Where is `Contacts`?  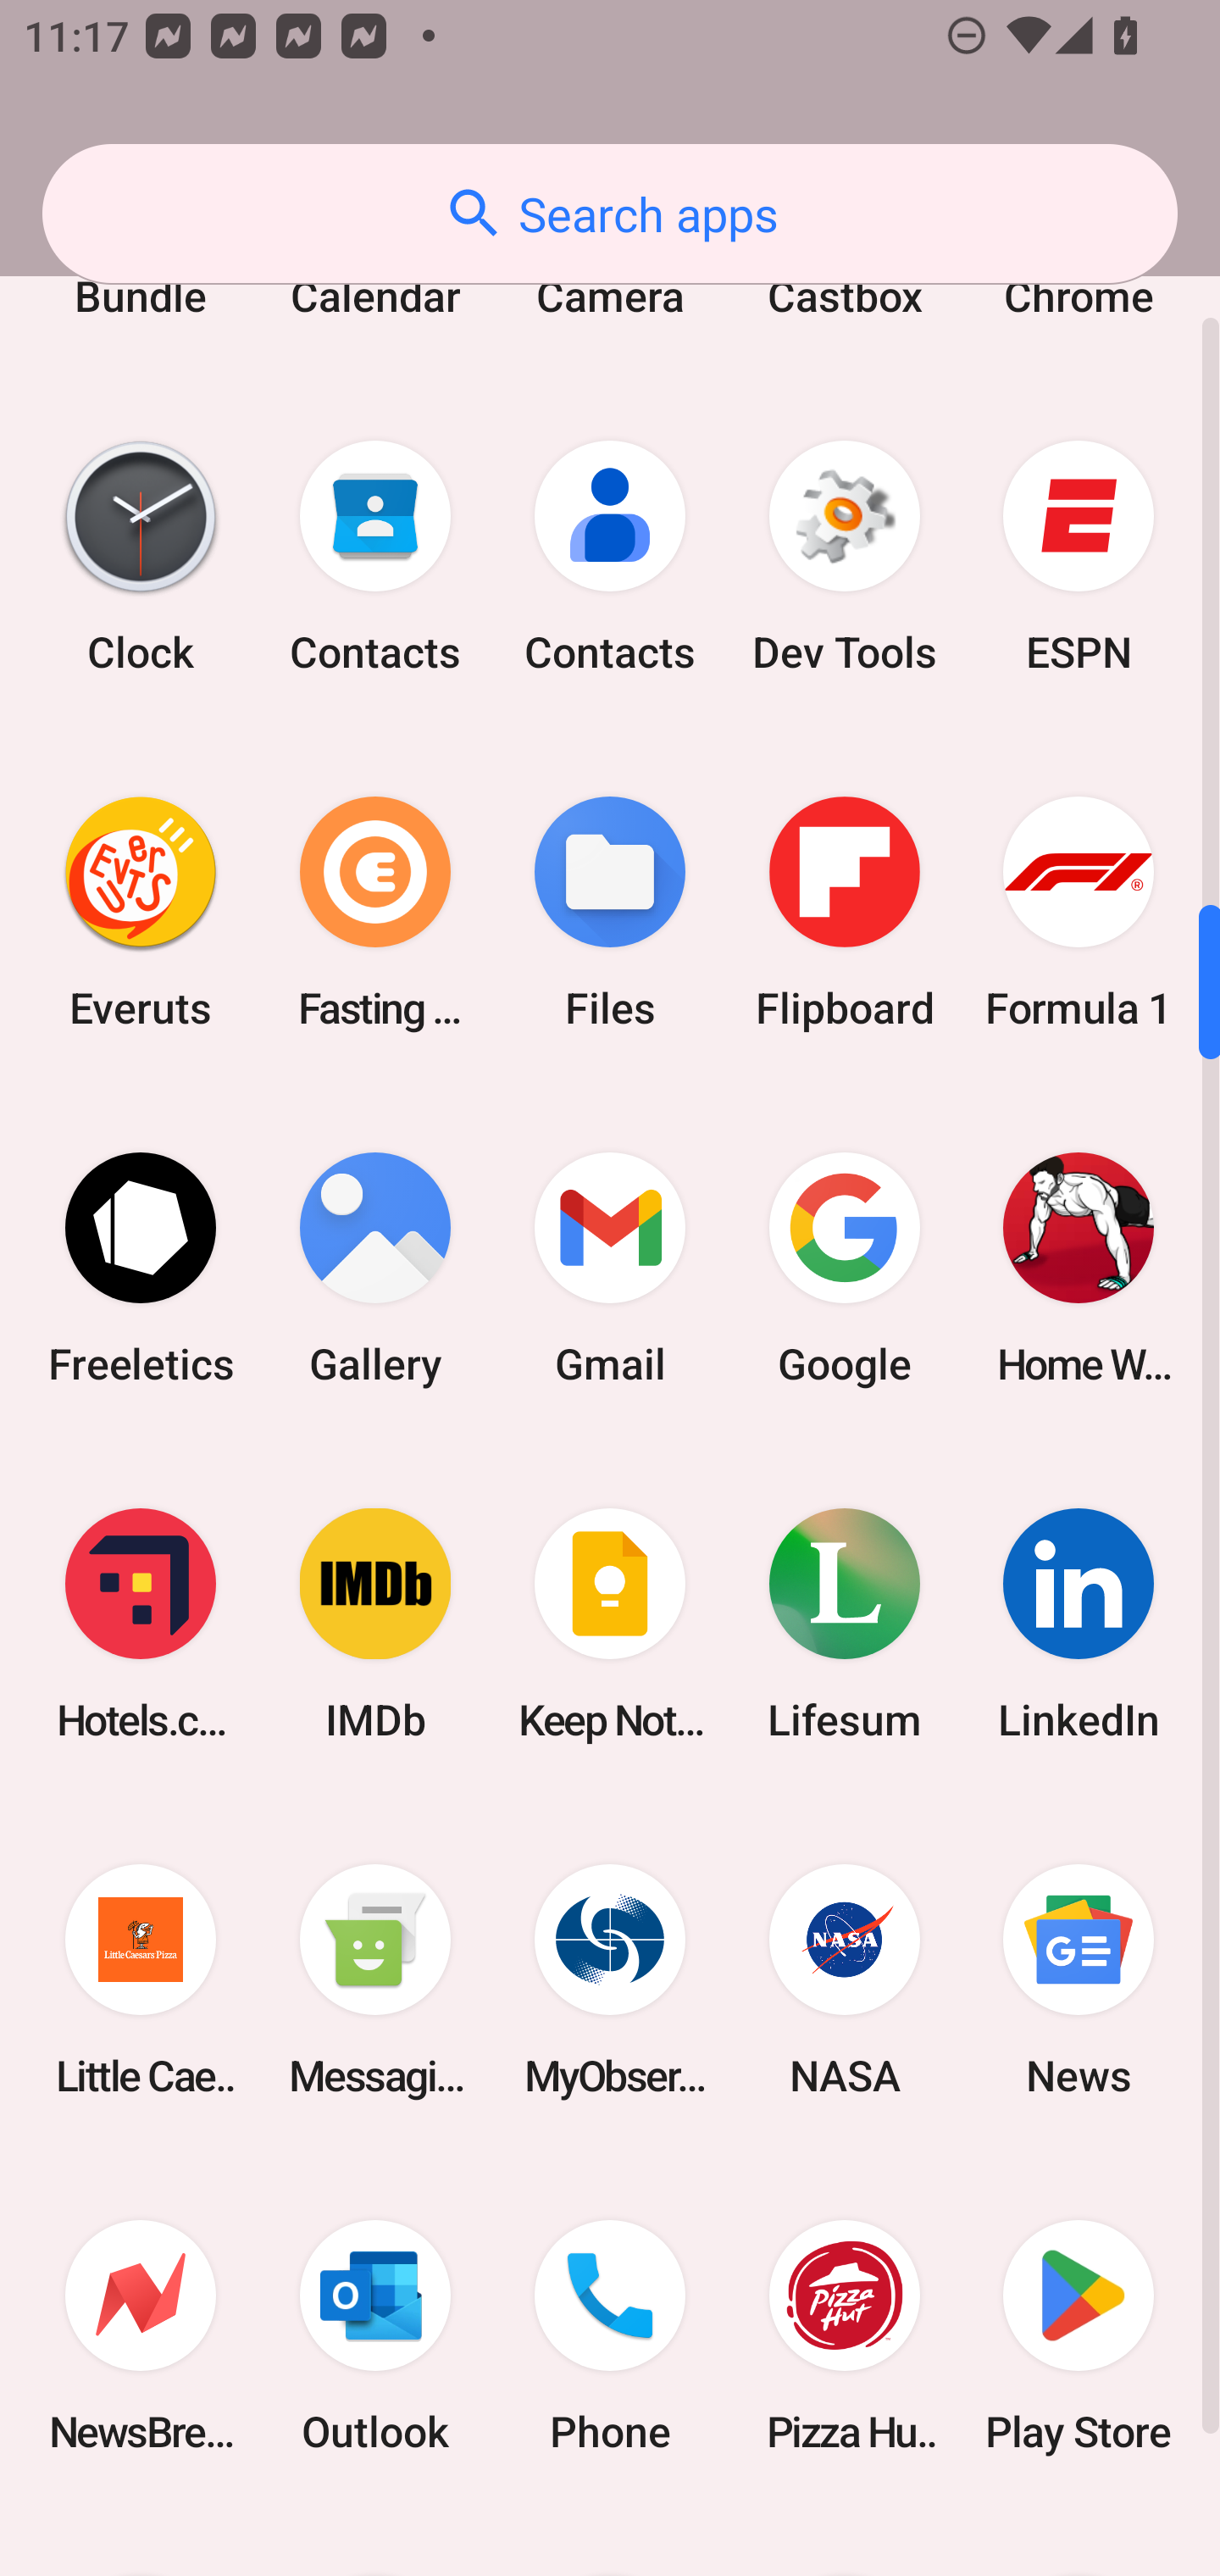
Contacts is located at coordinates (610, 556).